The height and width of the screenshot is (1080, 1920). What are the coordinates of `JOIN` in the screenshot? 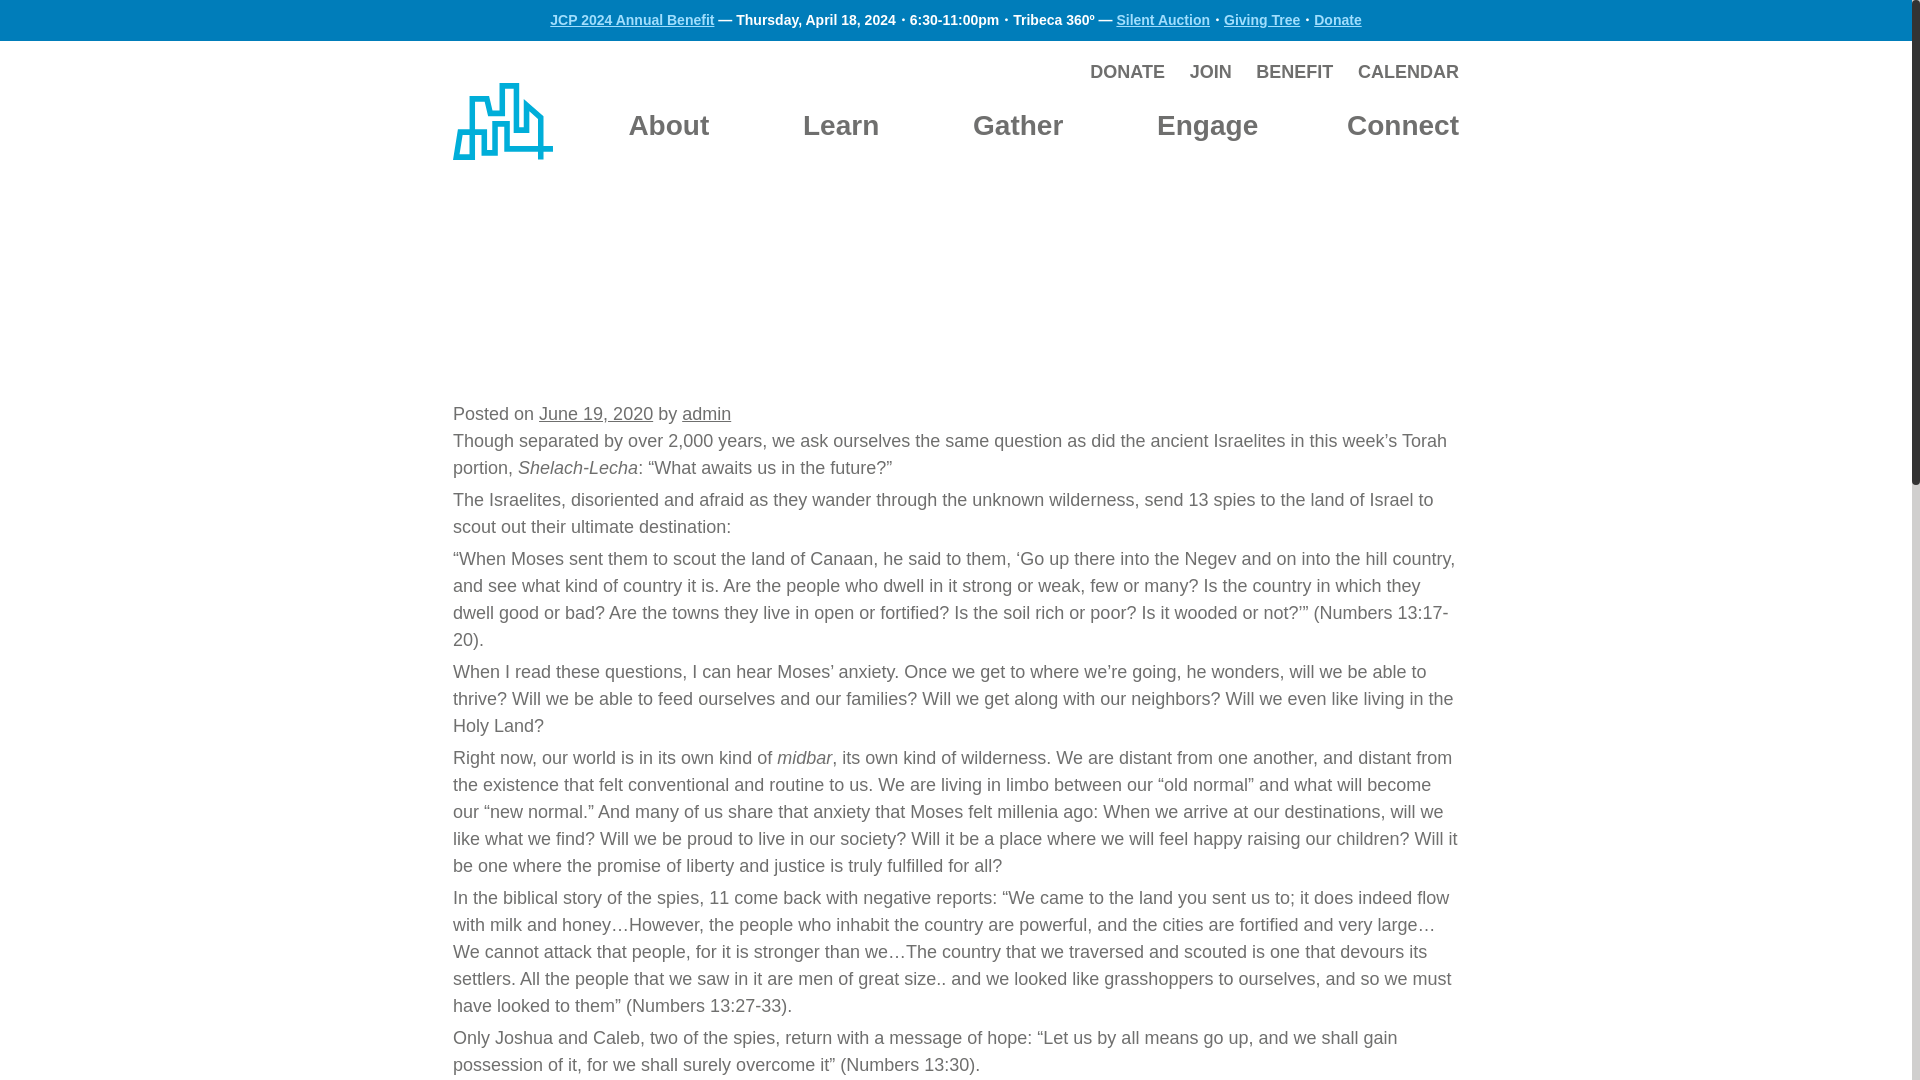 It's located at (1211, 72).